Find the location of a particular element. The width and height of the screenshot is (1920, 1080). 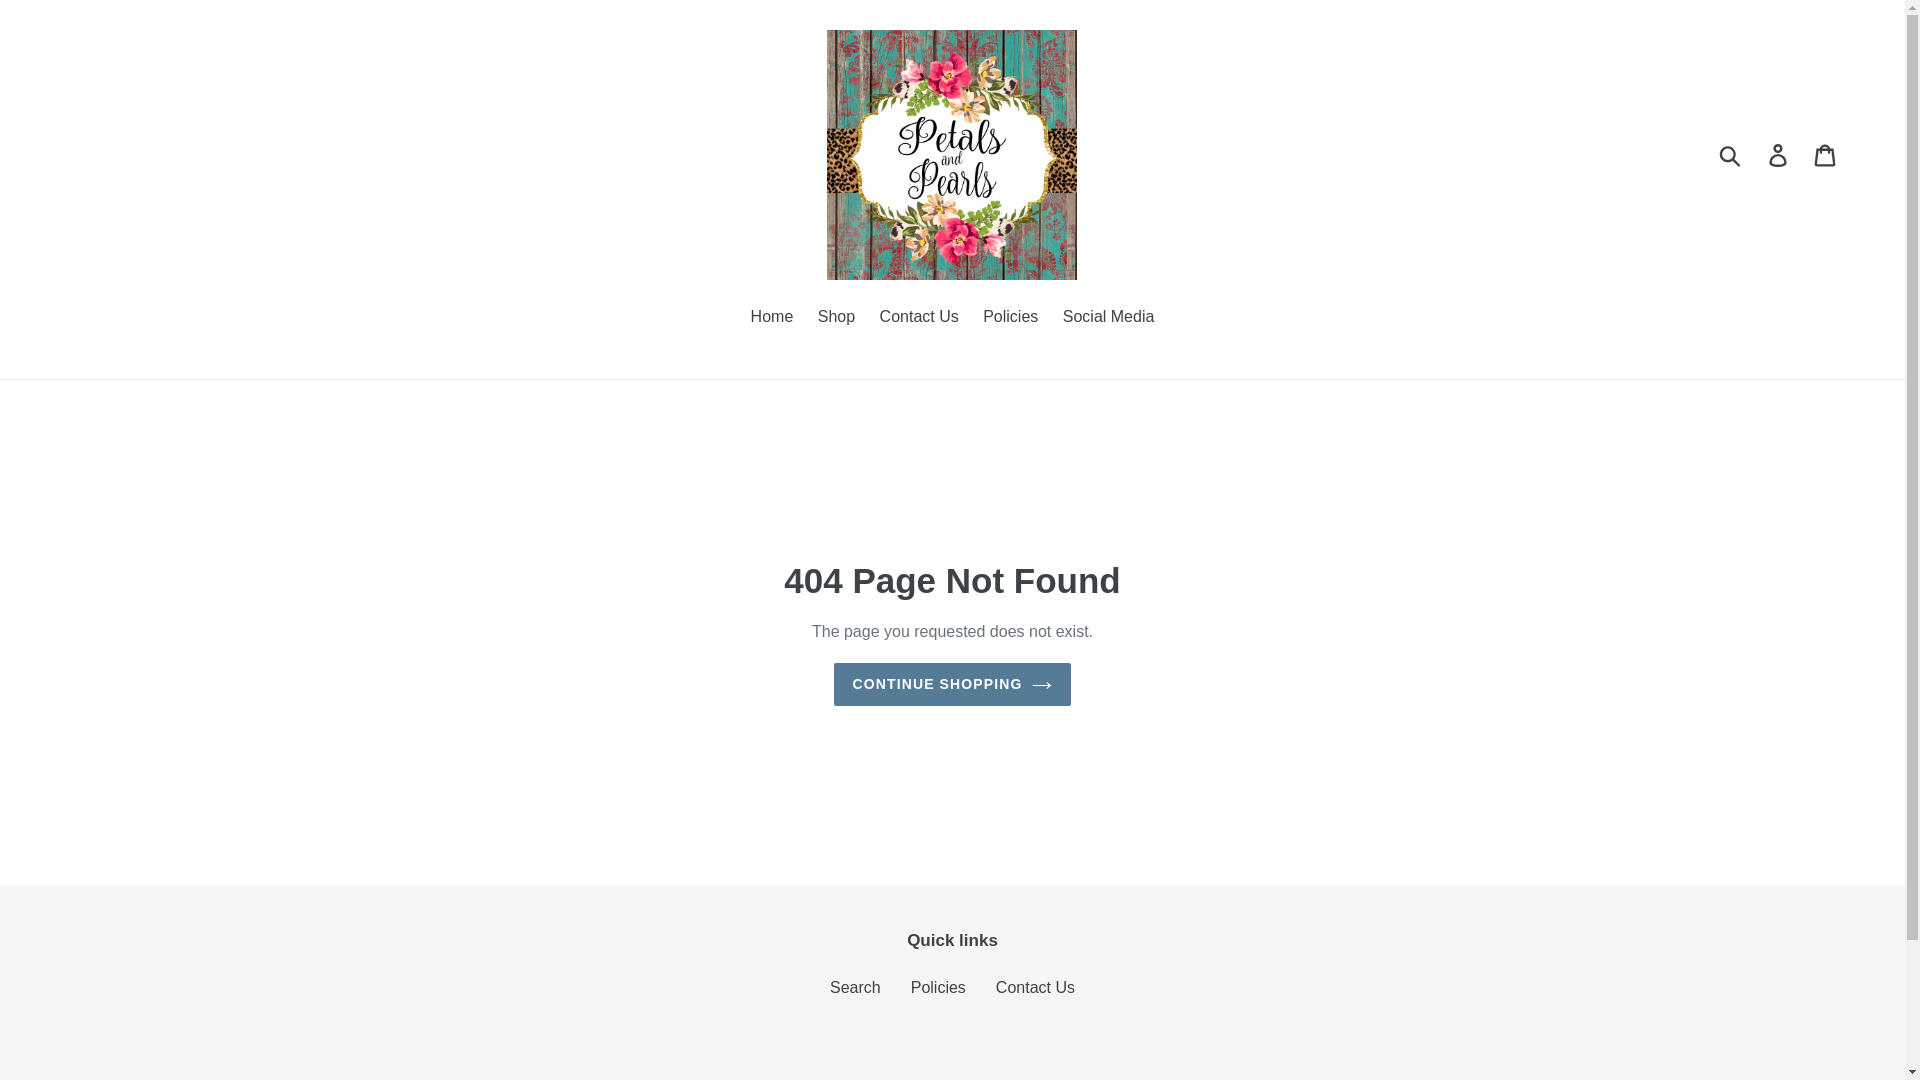

Social Media is located at coordinates (1108, 318).